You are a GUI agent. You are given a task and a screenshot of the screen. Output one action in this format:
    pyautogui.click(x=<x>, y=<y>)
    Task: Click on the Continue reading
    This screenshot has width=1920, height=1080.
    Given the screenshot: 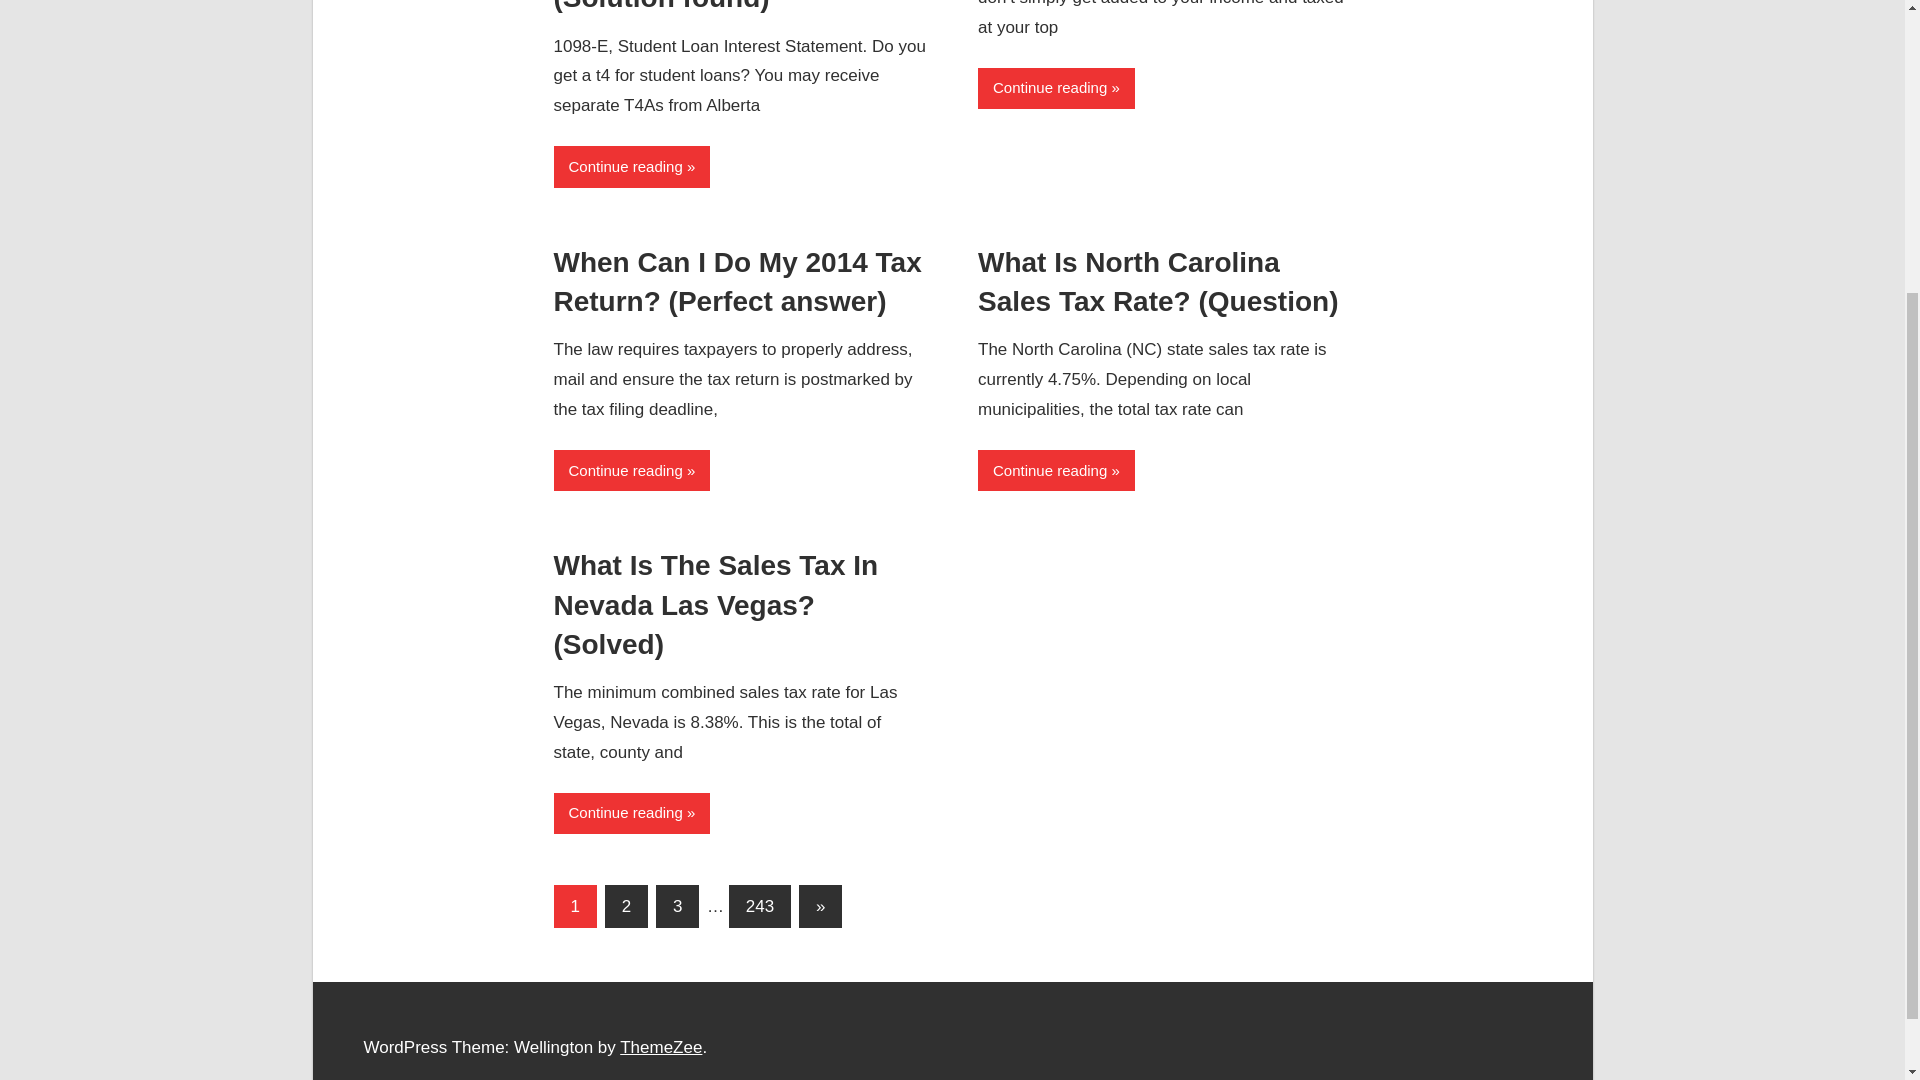 What is the action you would take?
    pyautogui.click(x=632, y=470)
    